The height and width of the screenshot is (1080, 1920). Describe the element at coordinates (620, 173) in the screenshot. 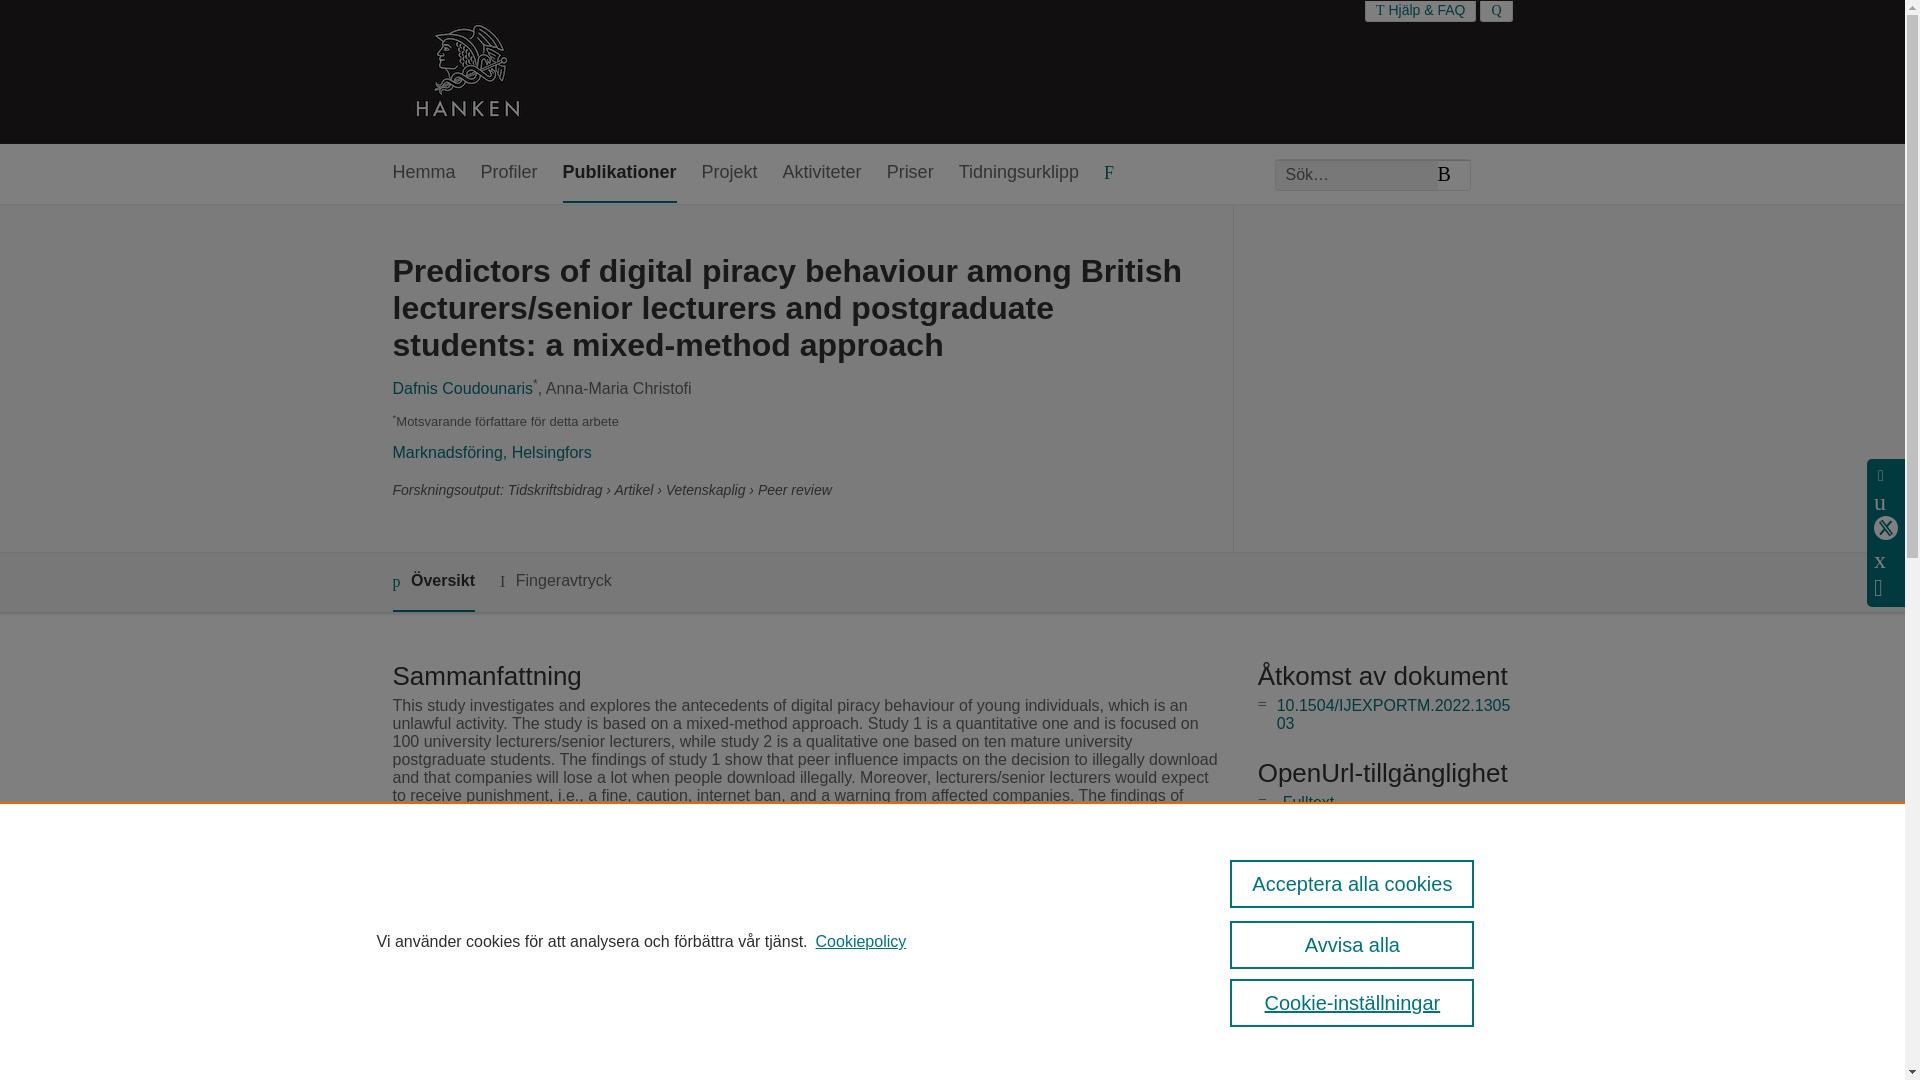

I see `Publikationer` at that location.